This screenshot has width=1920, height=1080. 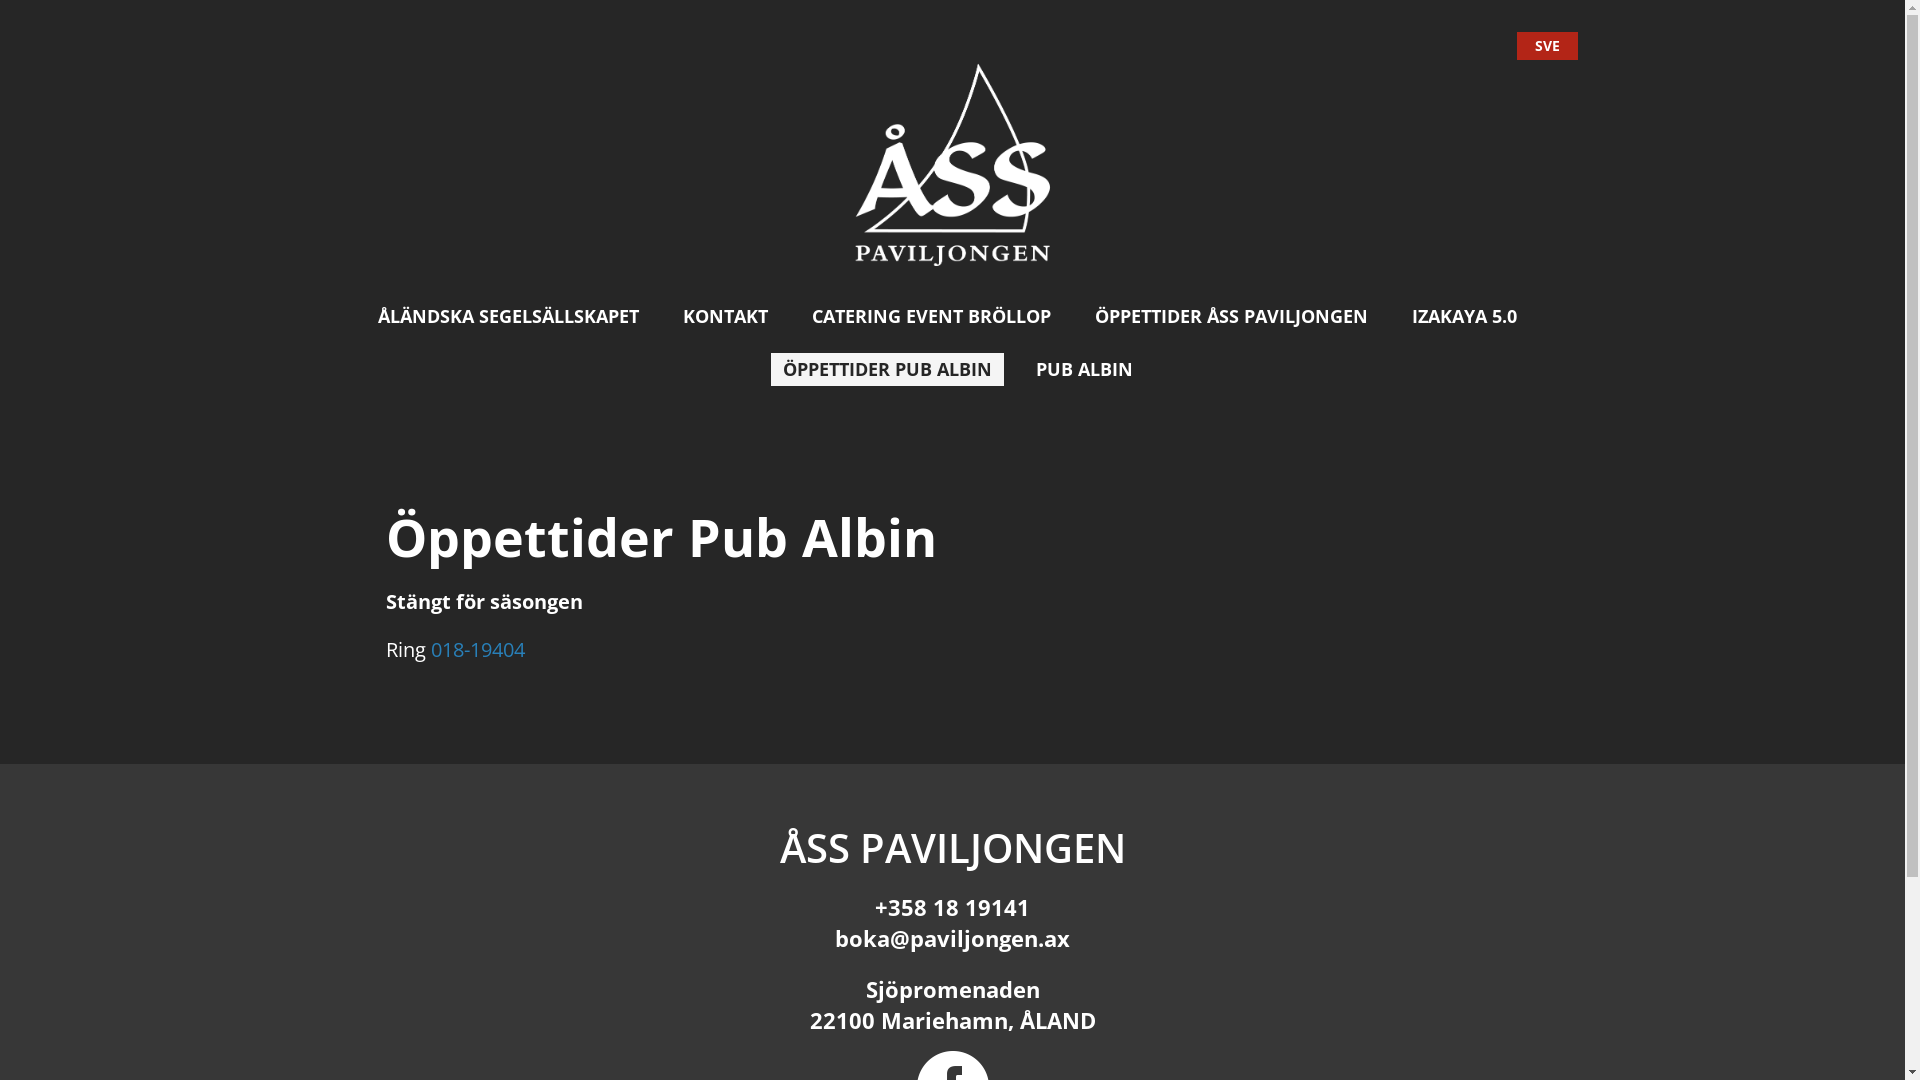 I want to click on KONTAKT, so click(x=726, y=316).